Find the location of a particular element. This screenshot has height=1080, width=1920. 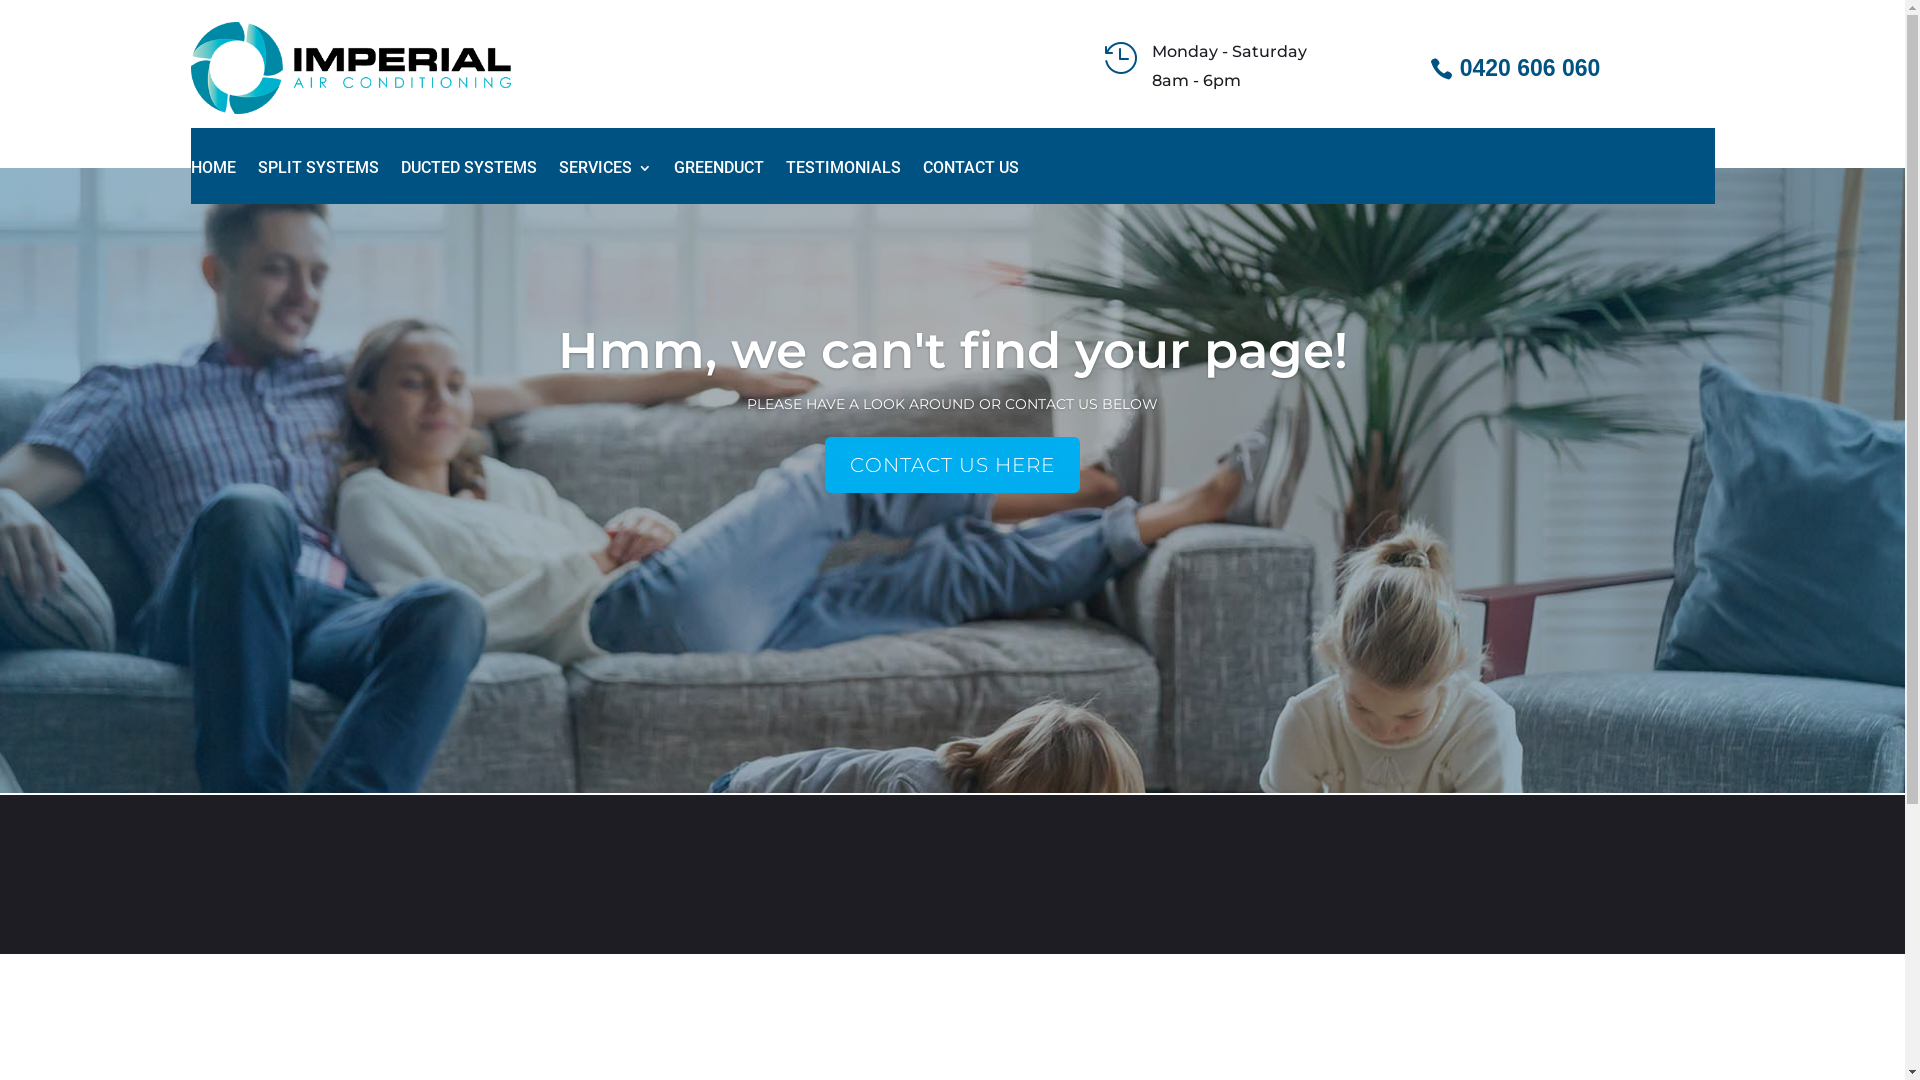

0420 606 060 is located at coordinates (1518, 68).